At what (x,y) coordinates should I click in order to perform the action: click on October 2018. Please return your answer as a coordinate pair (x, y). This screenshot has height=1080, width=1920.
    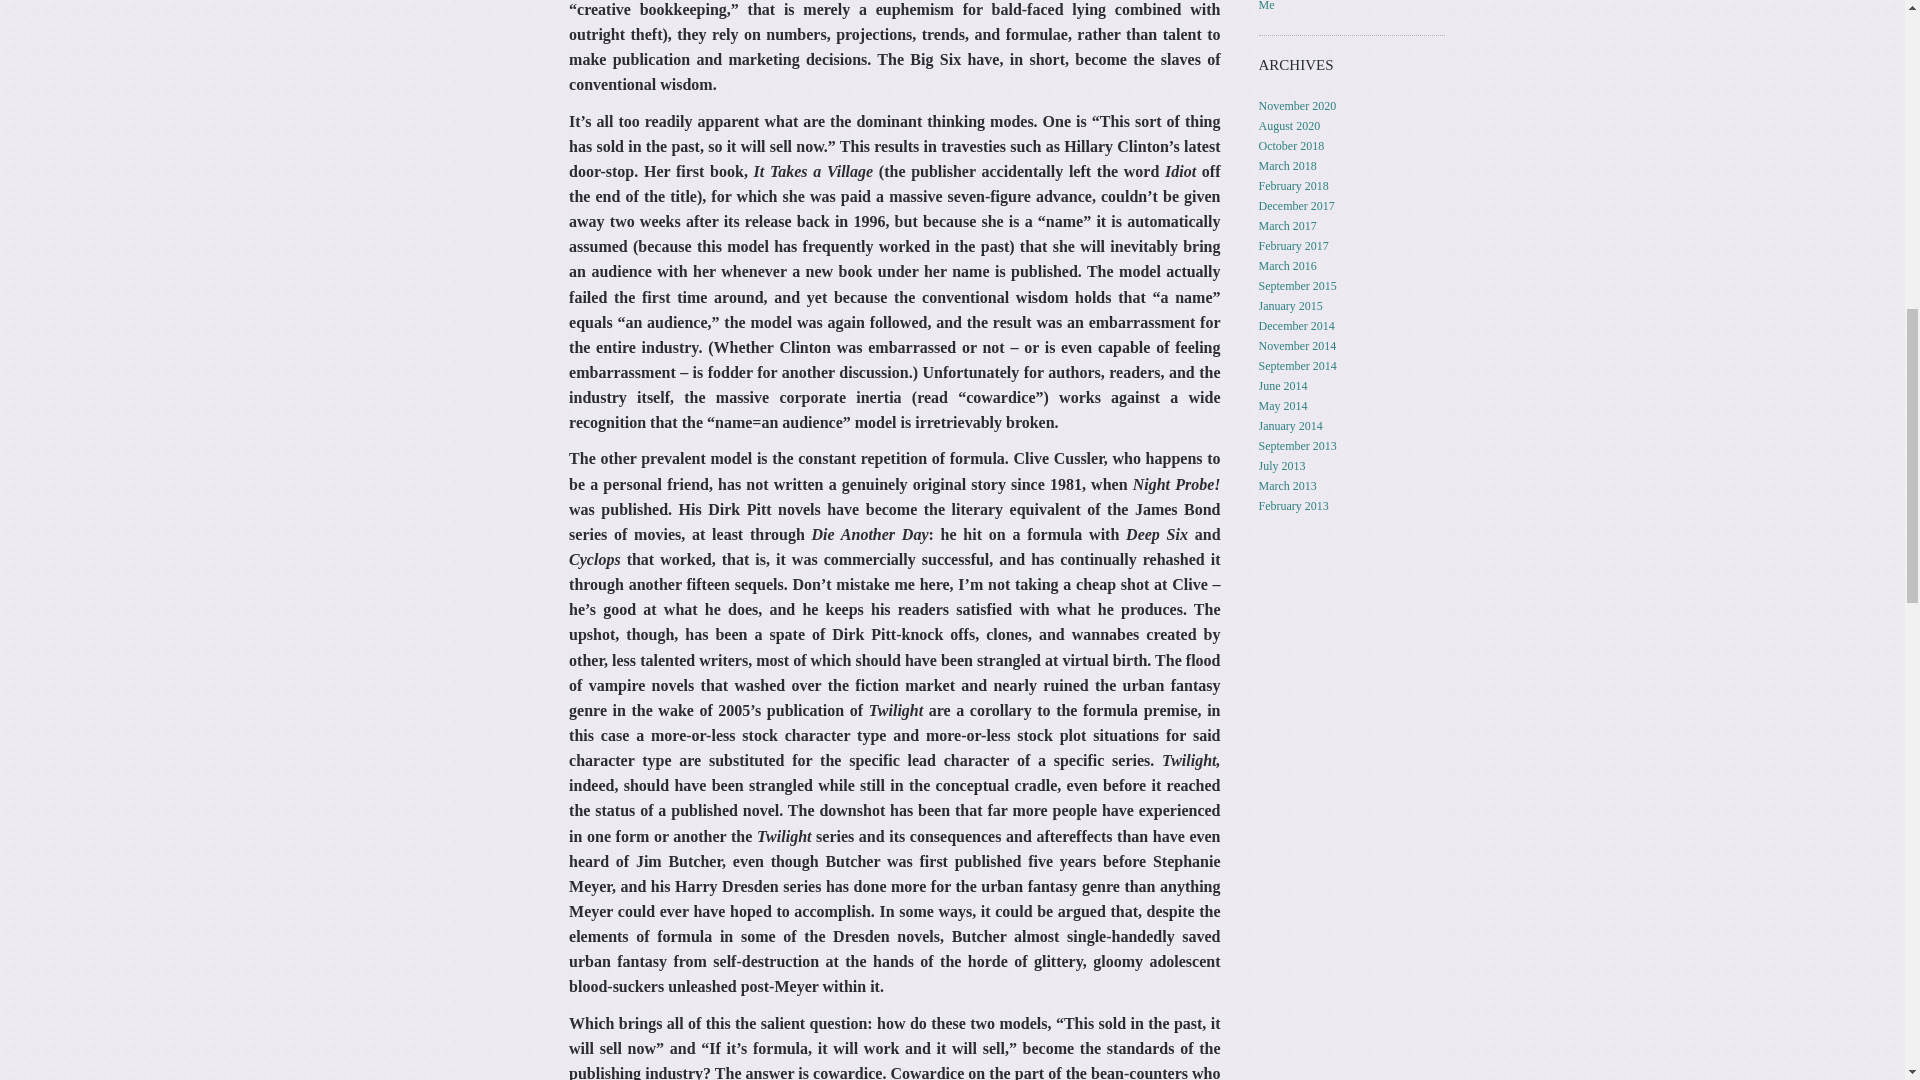
    Looking at the image, I should click on (1292, 146).